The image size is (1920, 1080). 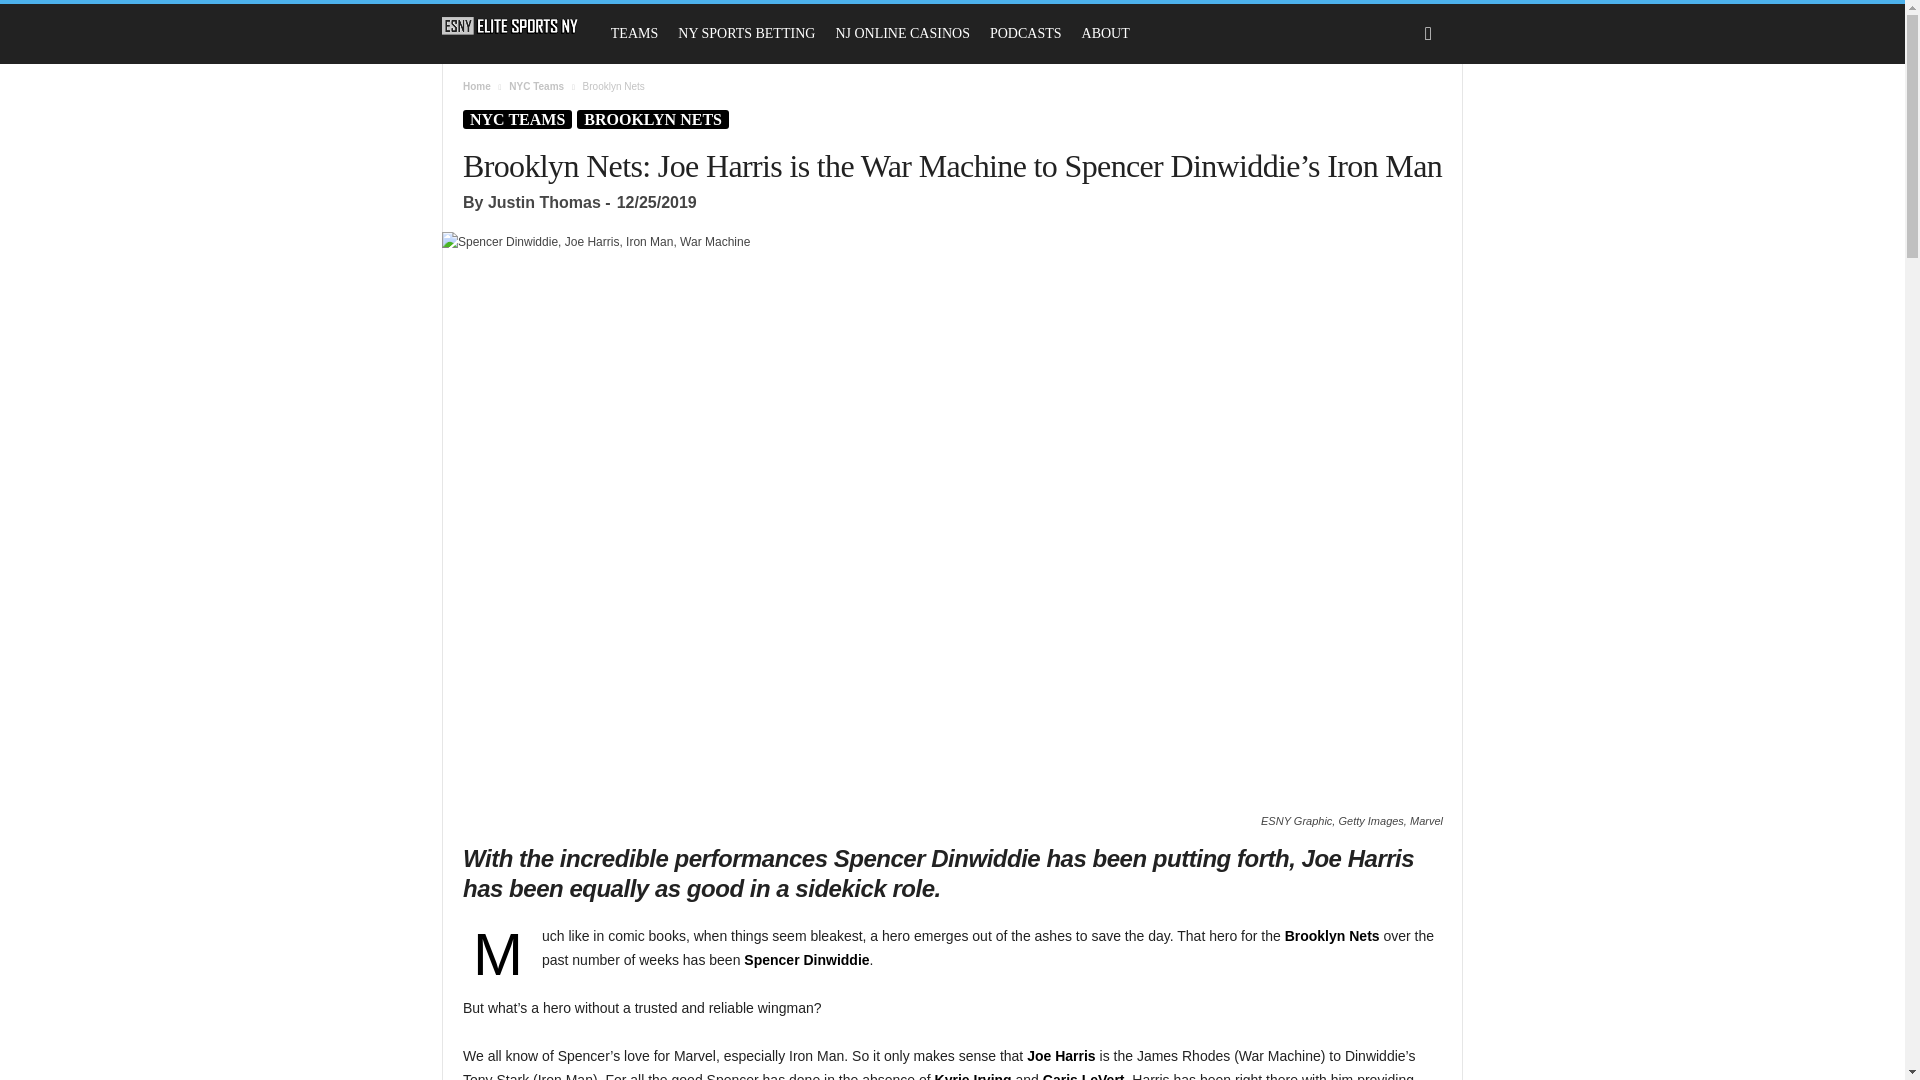 I want to click on Elite Sports NY, so click(x=510, y=26).